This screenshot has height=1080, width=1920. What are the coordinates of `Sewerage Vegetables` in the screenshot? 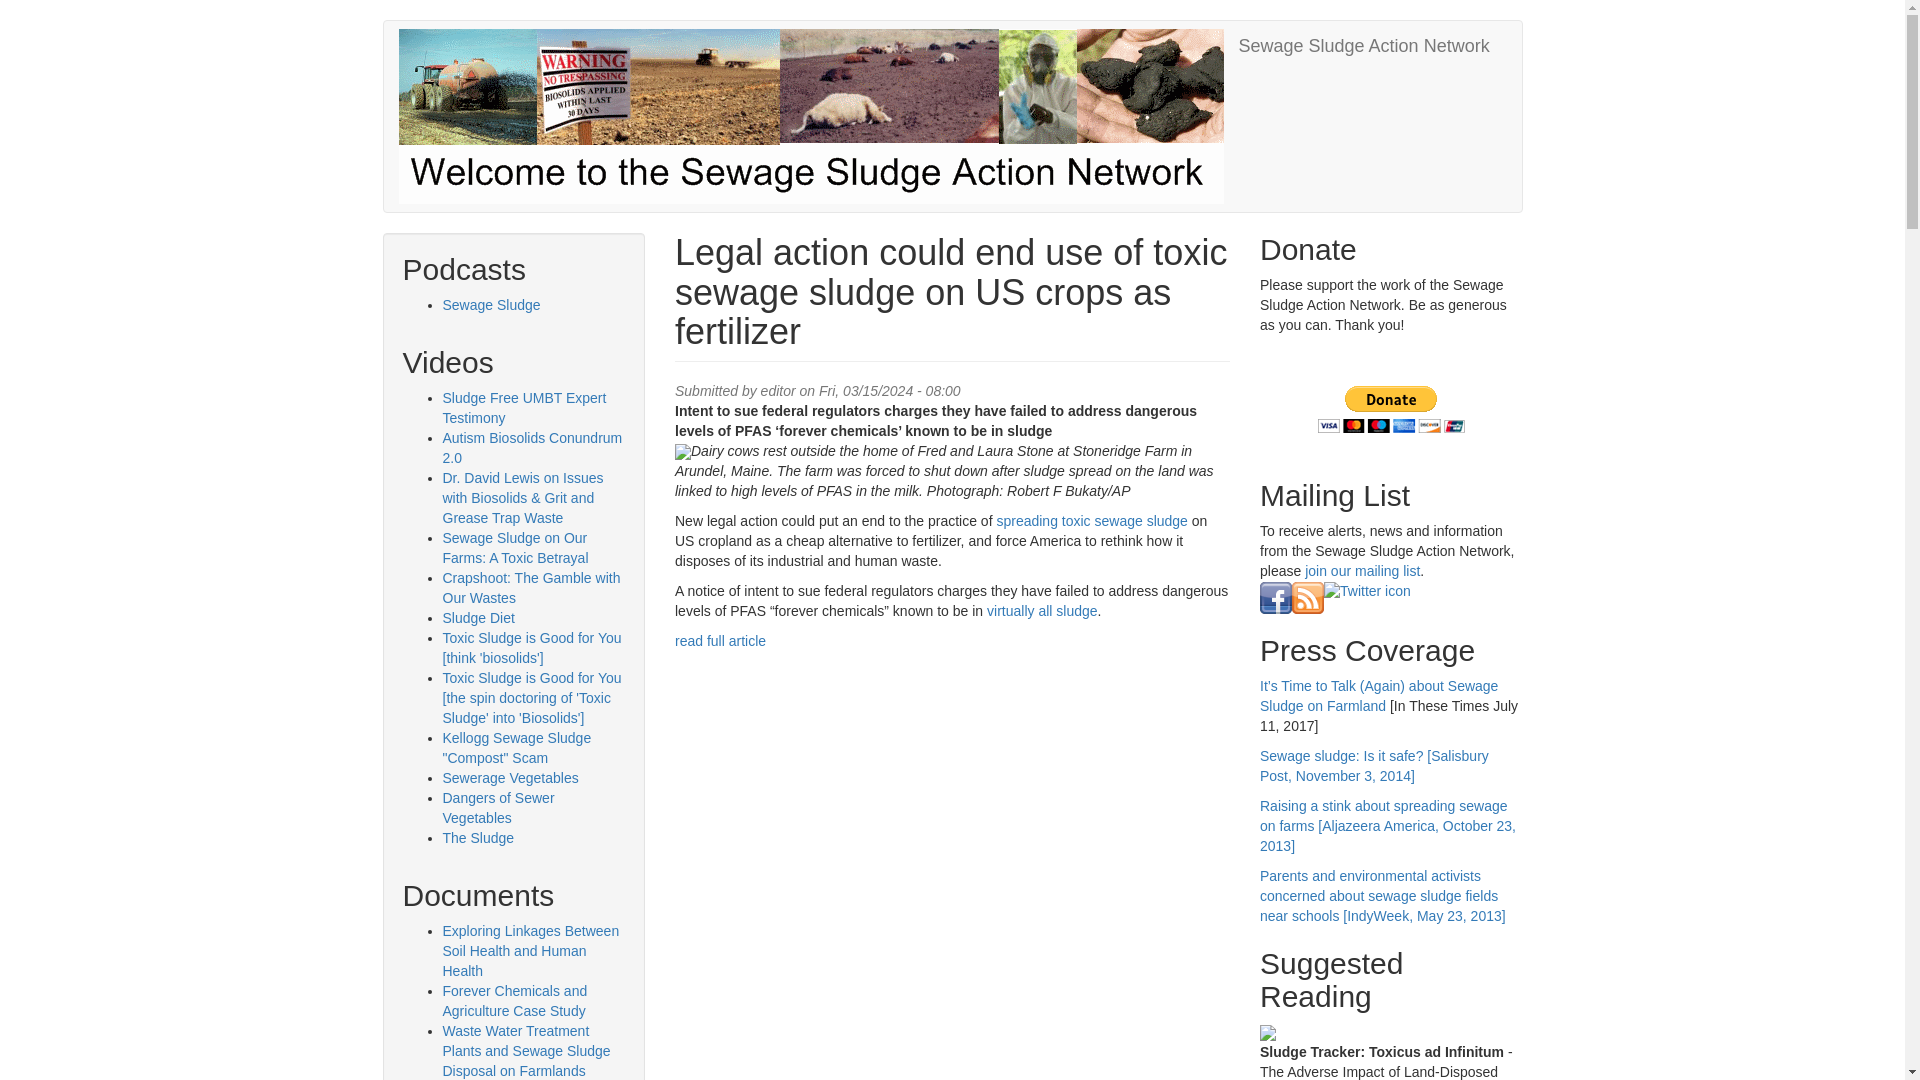 It's located at (509, 778).